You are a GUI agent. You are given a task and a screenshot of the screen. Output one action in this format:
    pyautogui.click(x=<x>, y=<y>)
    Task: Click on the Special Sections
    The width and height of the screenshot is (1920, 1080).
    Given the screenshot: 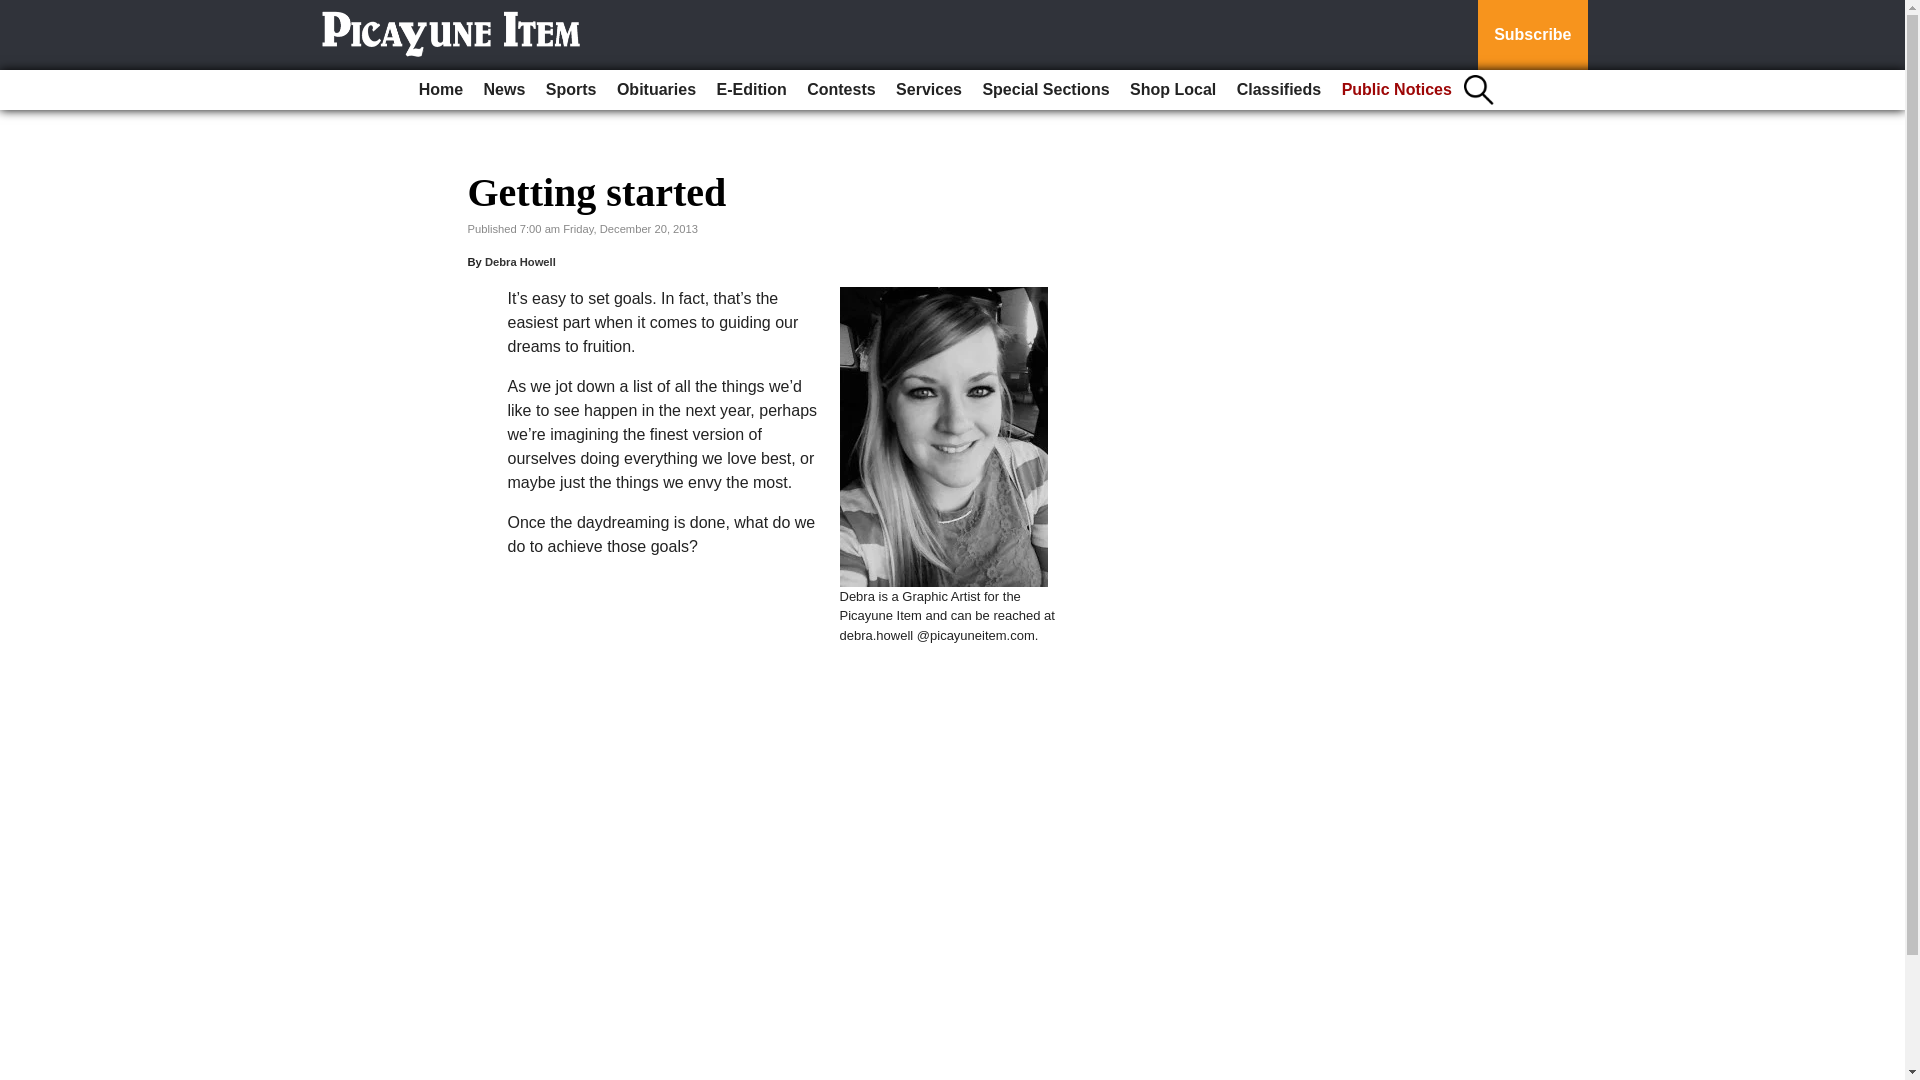 What is the action you would take?
    pyautogui.click(x=1045, y=90)
    